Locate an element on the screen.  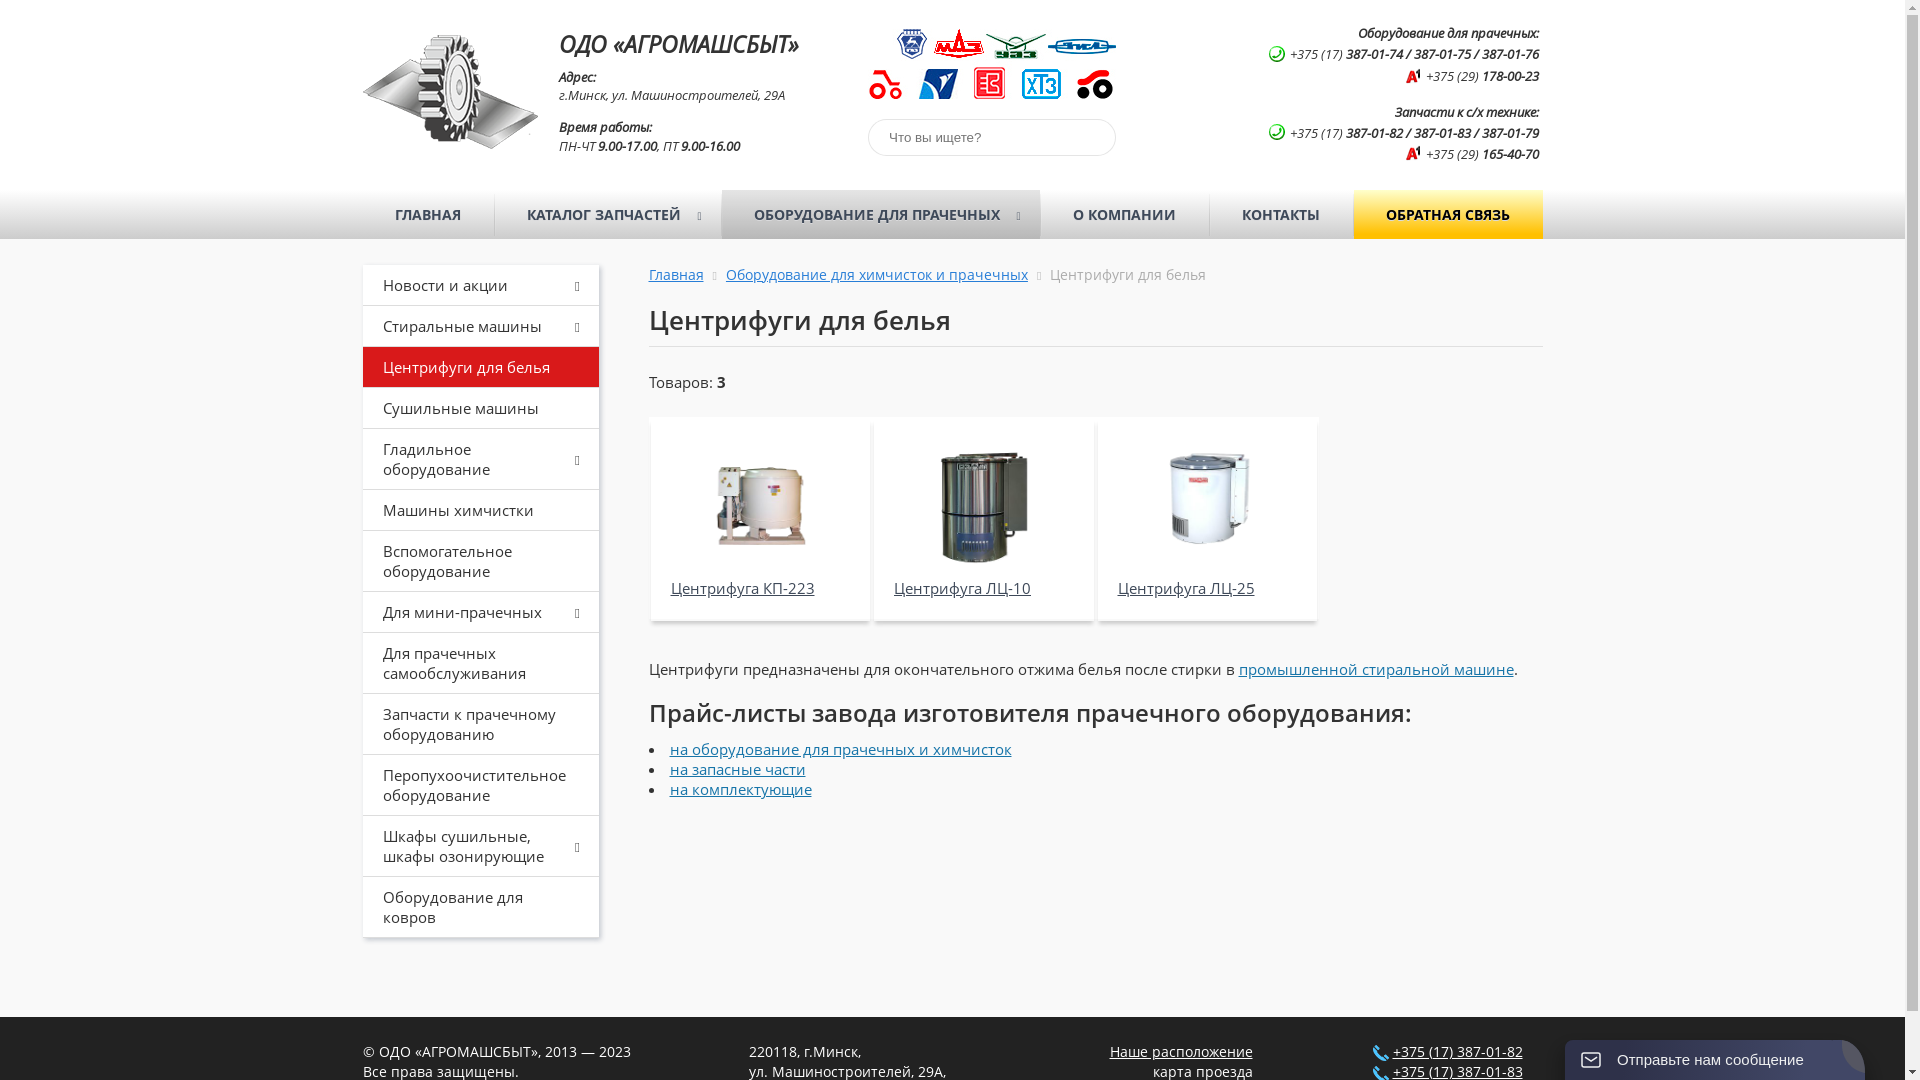
+375 (17) 387-01-82 is located at coordinates (1457, 1052).